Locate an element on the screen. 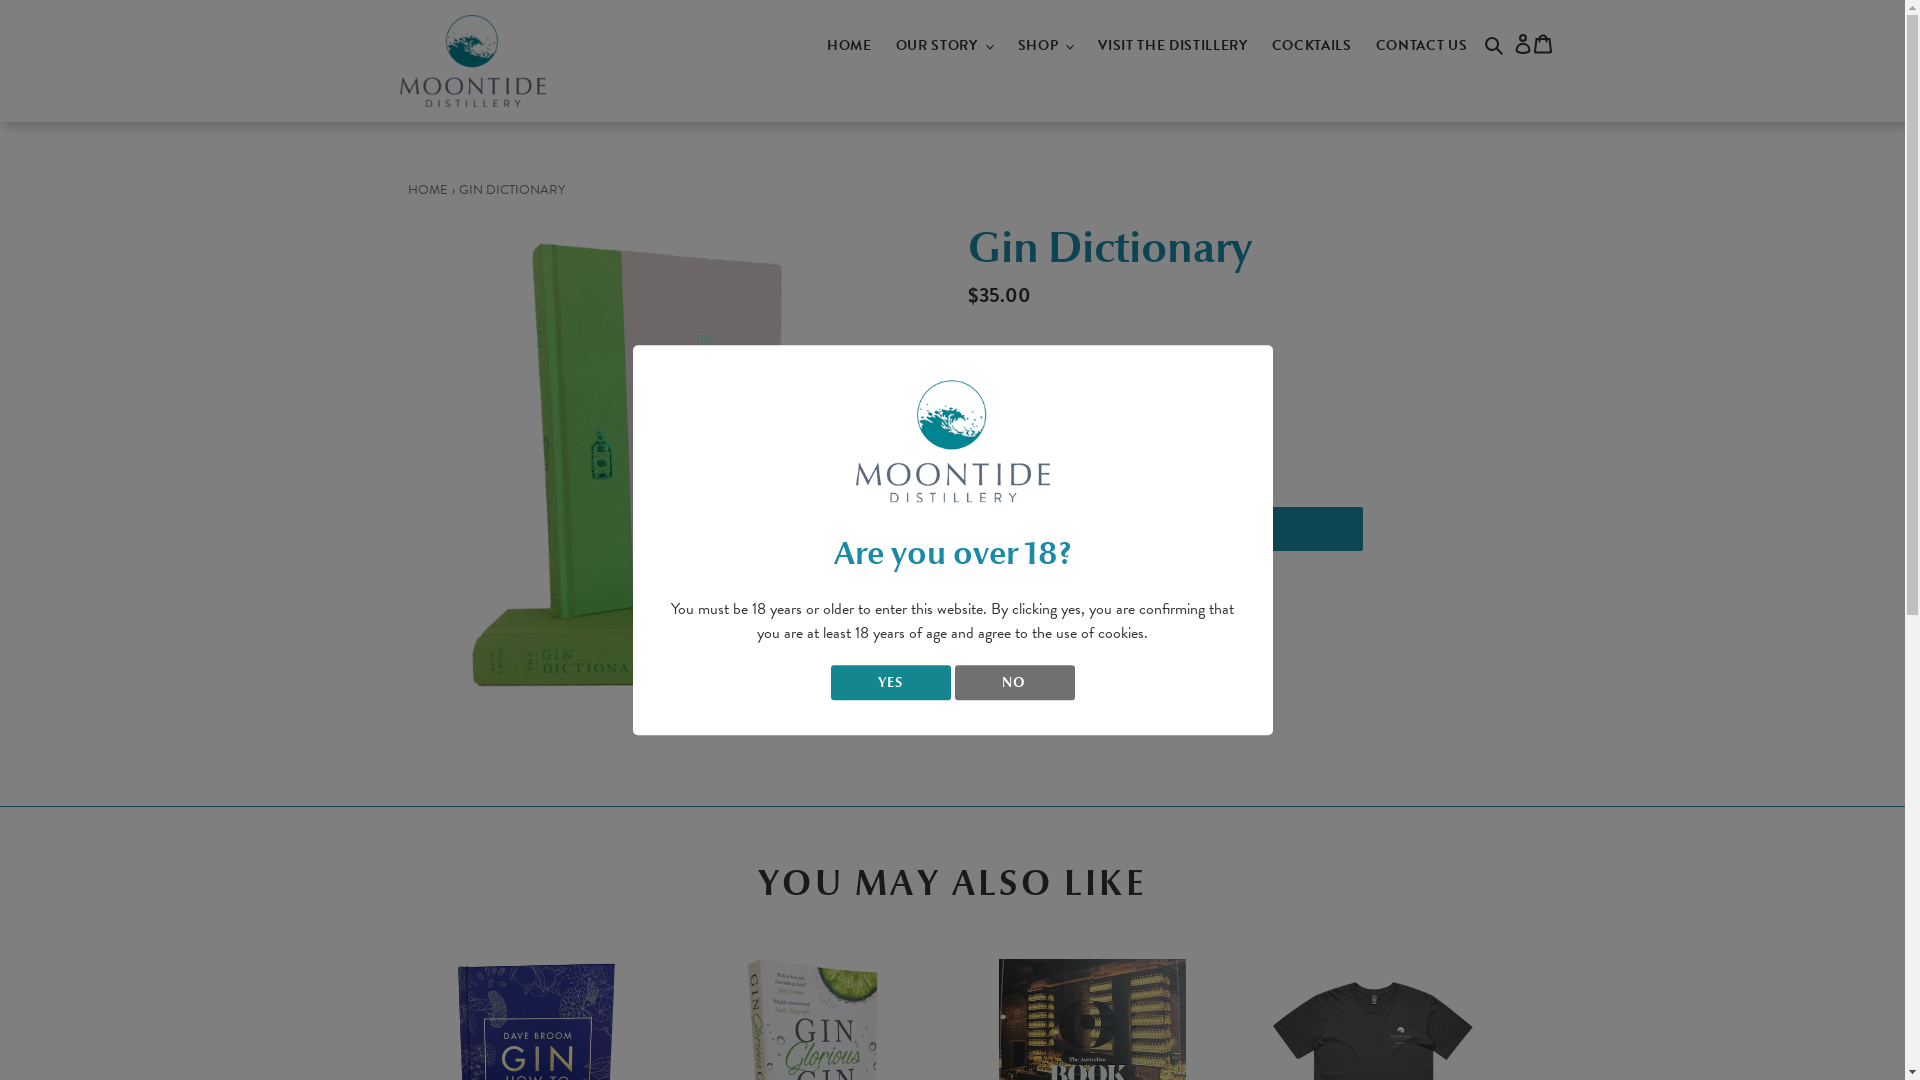 The height and width of the screenshot is (1080, 1920). PIN IT
PIN ON PINTEREST is located at coordinates (1102, 588).